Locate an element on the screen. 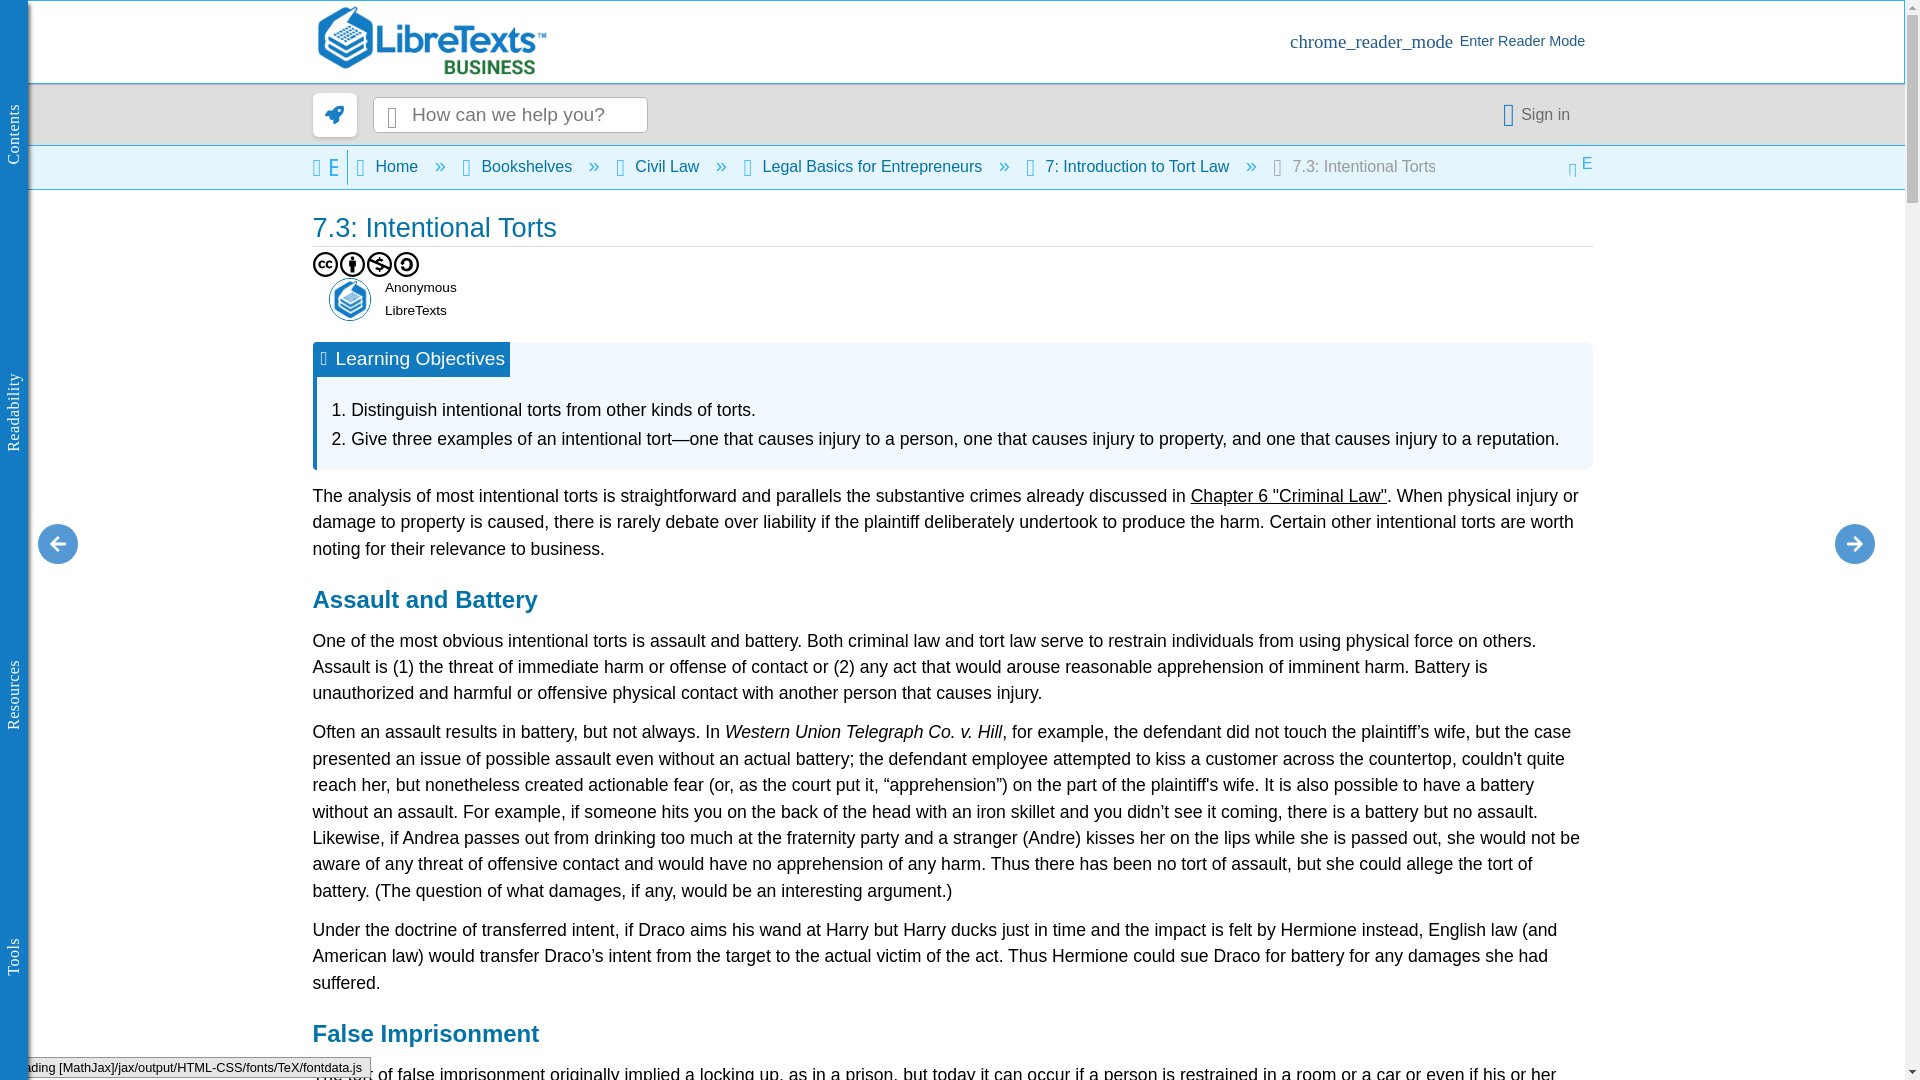 Image resolution: width=1920 pixels, height=1080 pixels. SA is located at coordinates (406, 264).